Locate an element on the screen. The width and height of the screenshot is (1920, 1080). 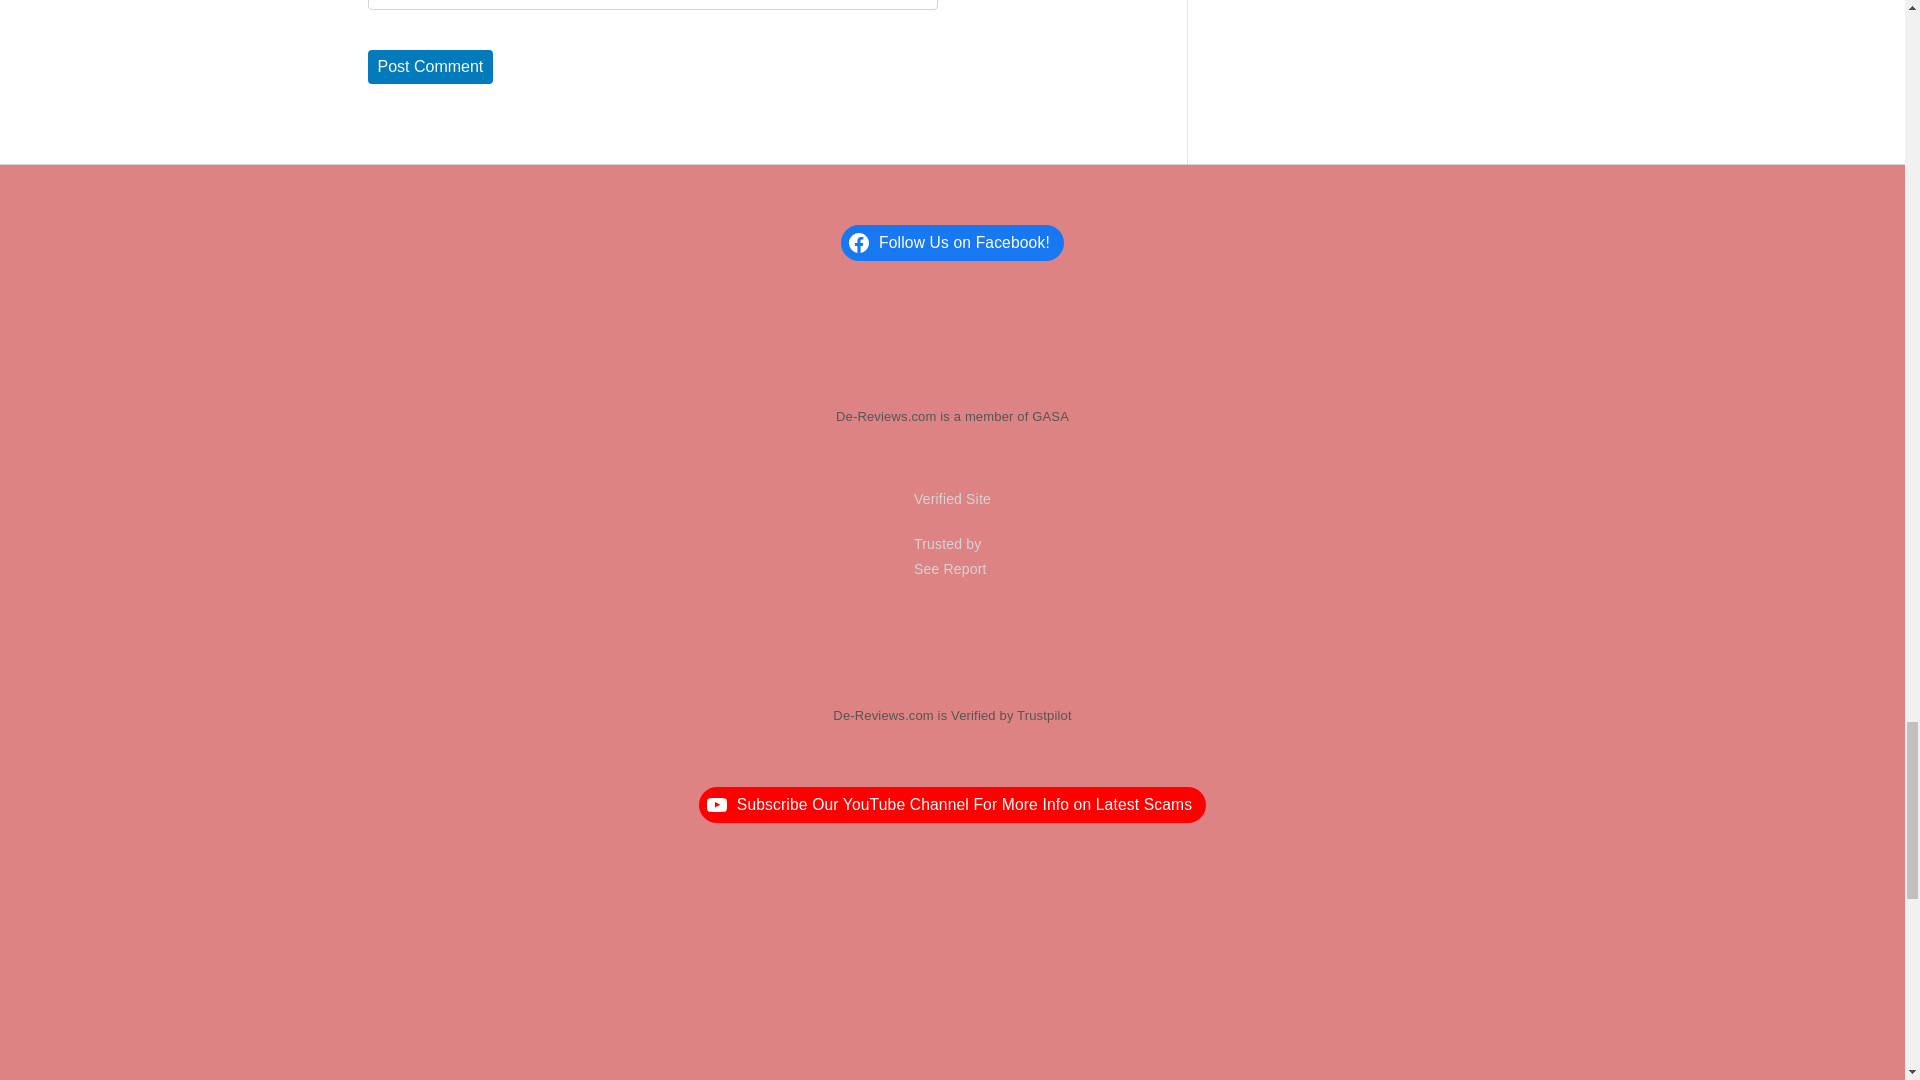
Post Comment is located at coordinates (430, 66).